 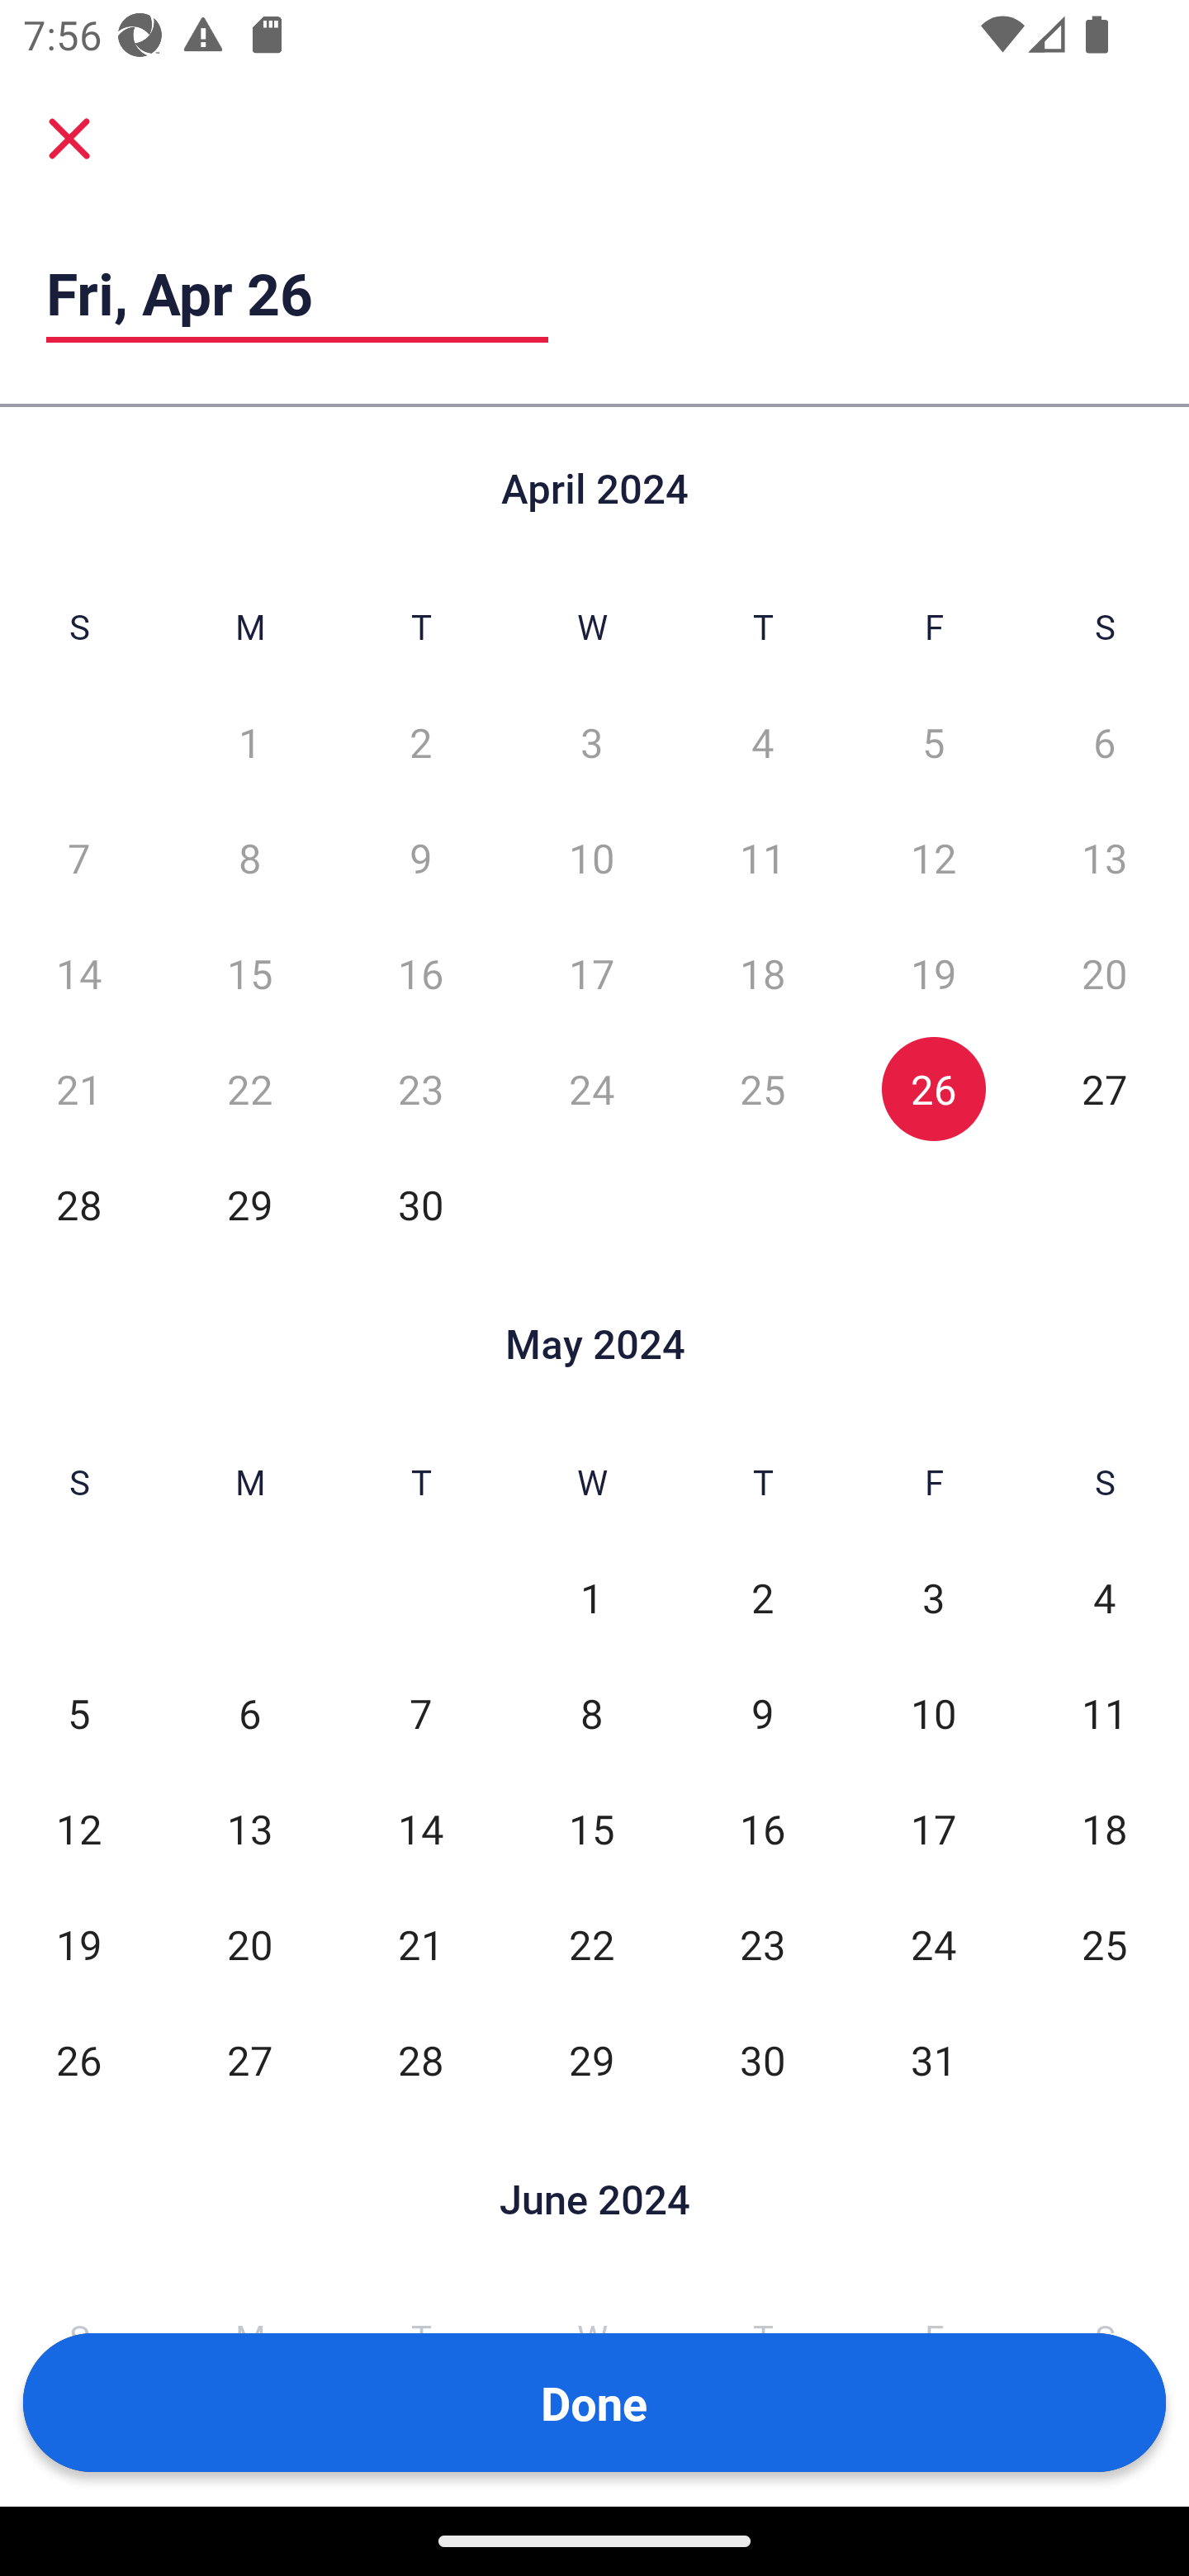 I want to click on 19 Sun, May 19, Not Selected, so click(x=78, y=1944).